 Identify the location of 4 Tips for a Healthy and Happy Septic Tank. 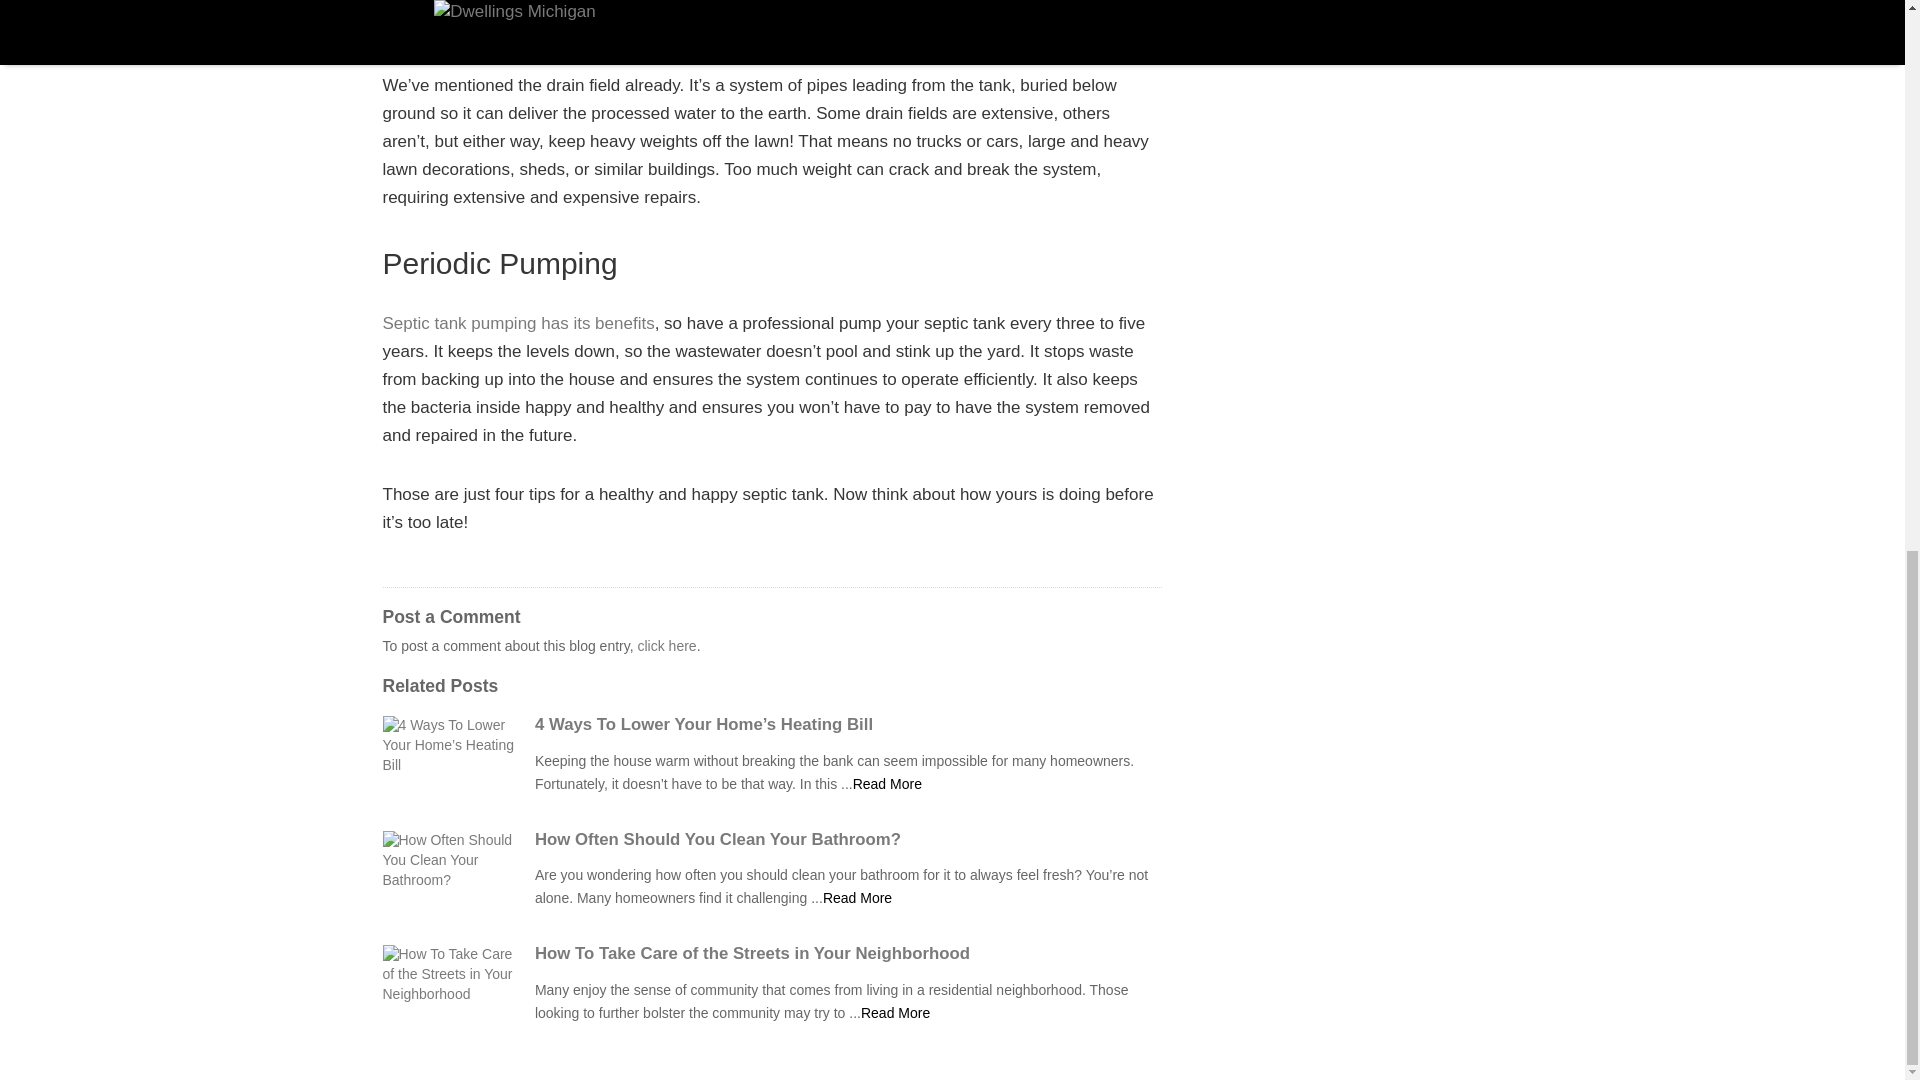
(894, 1012).